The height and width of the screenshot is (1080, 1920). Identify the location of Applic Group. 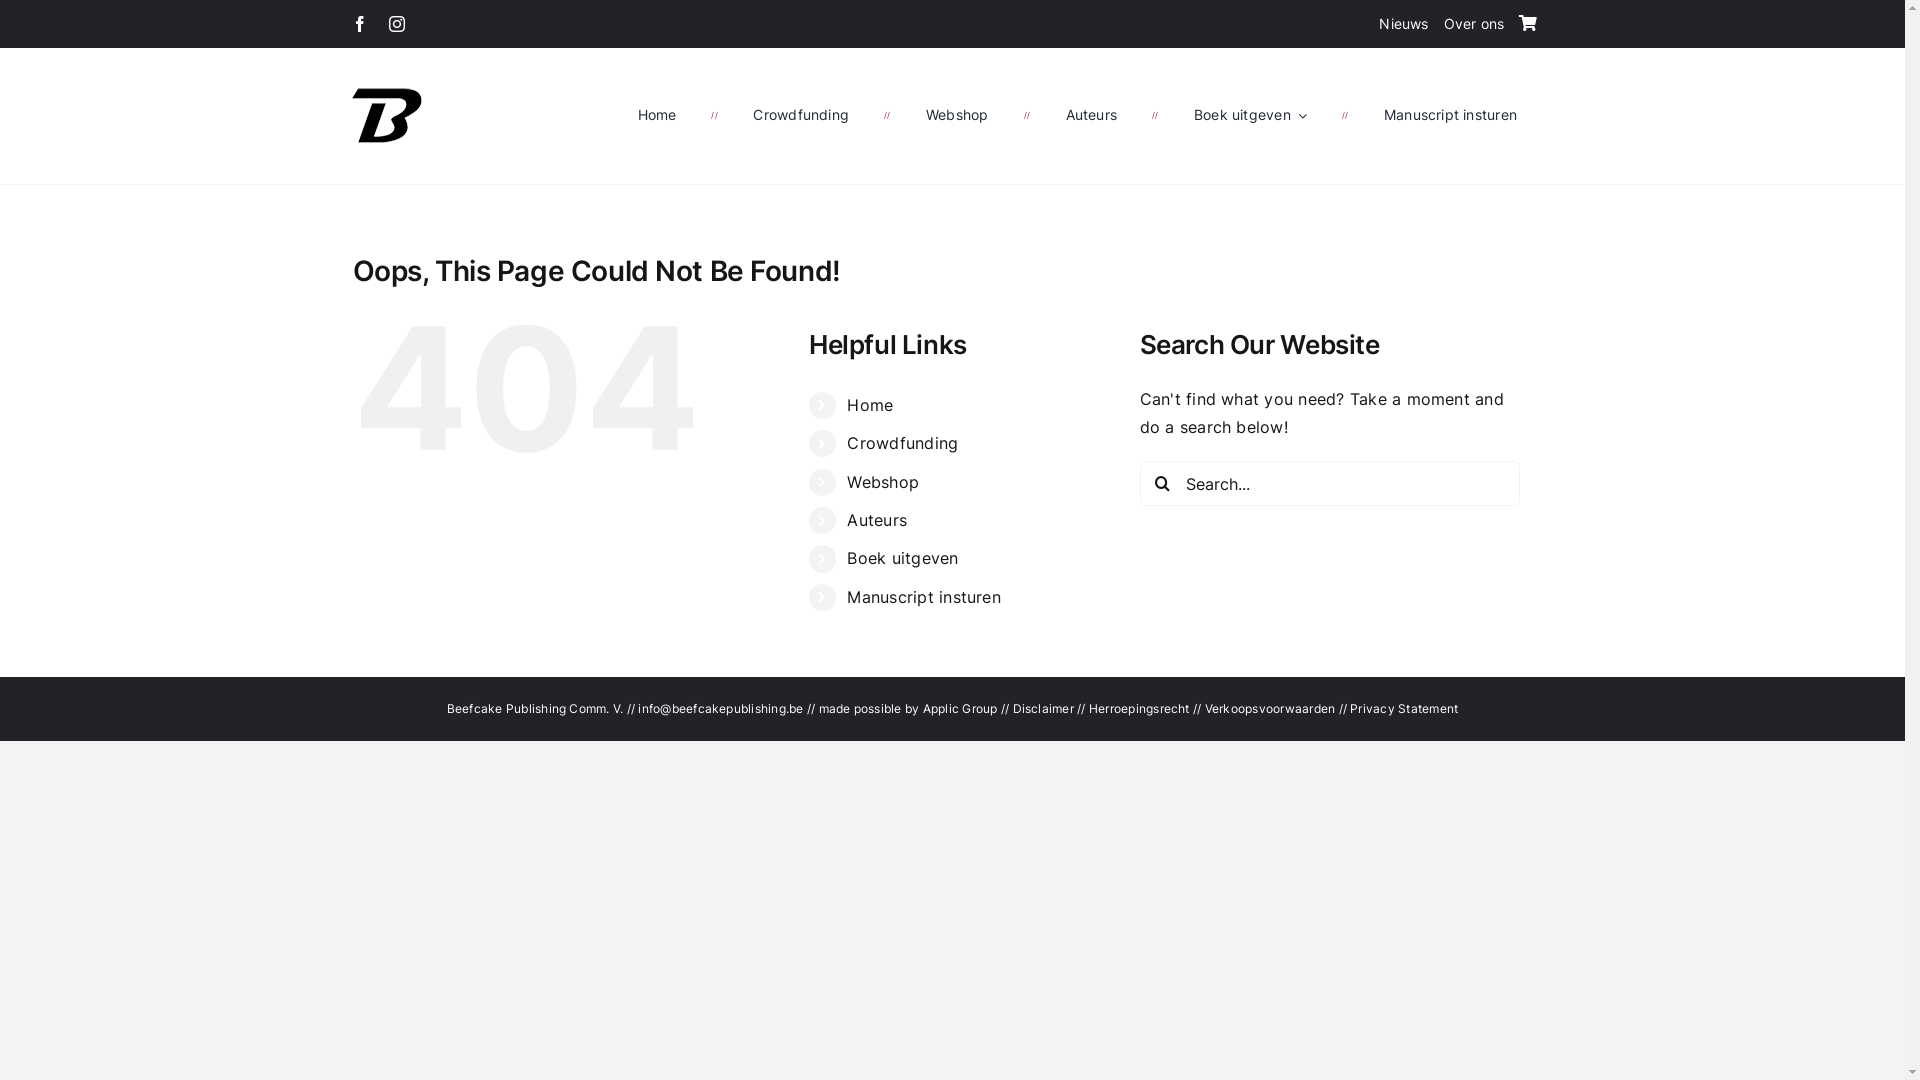
(960, 708).